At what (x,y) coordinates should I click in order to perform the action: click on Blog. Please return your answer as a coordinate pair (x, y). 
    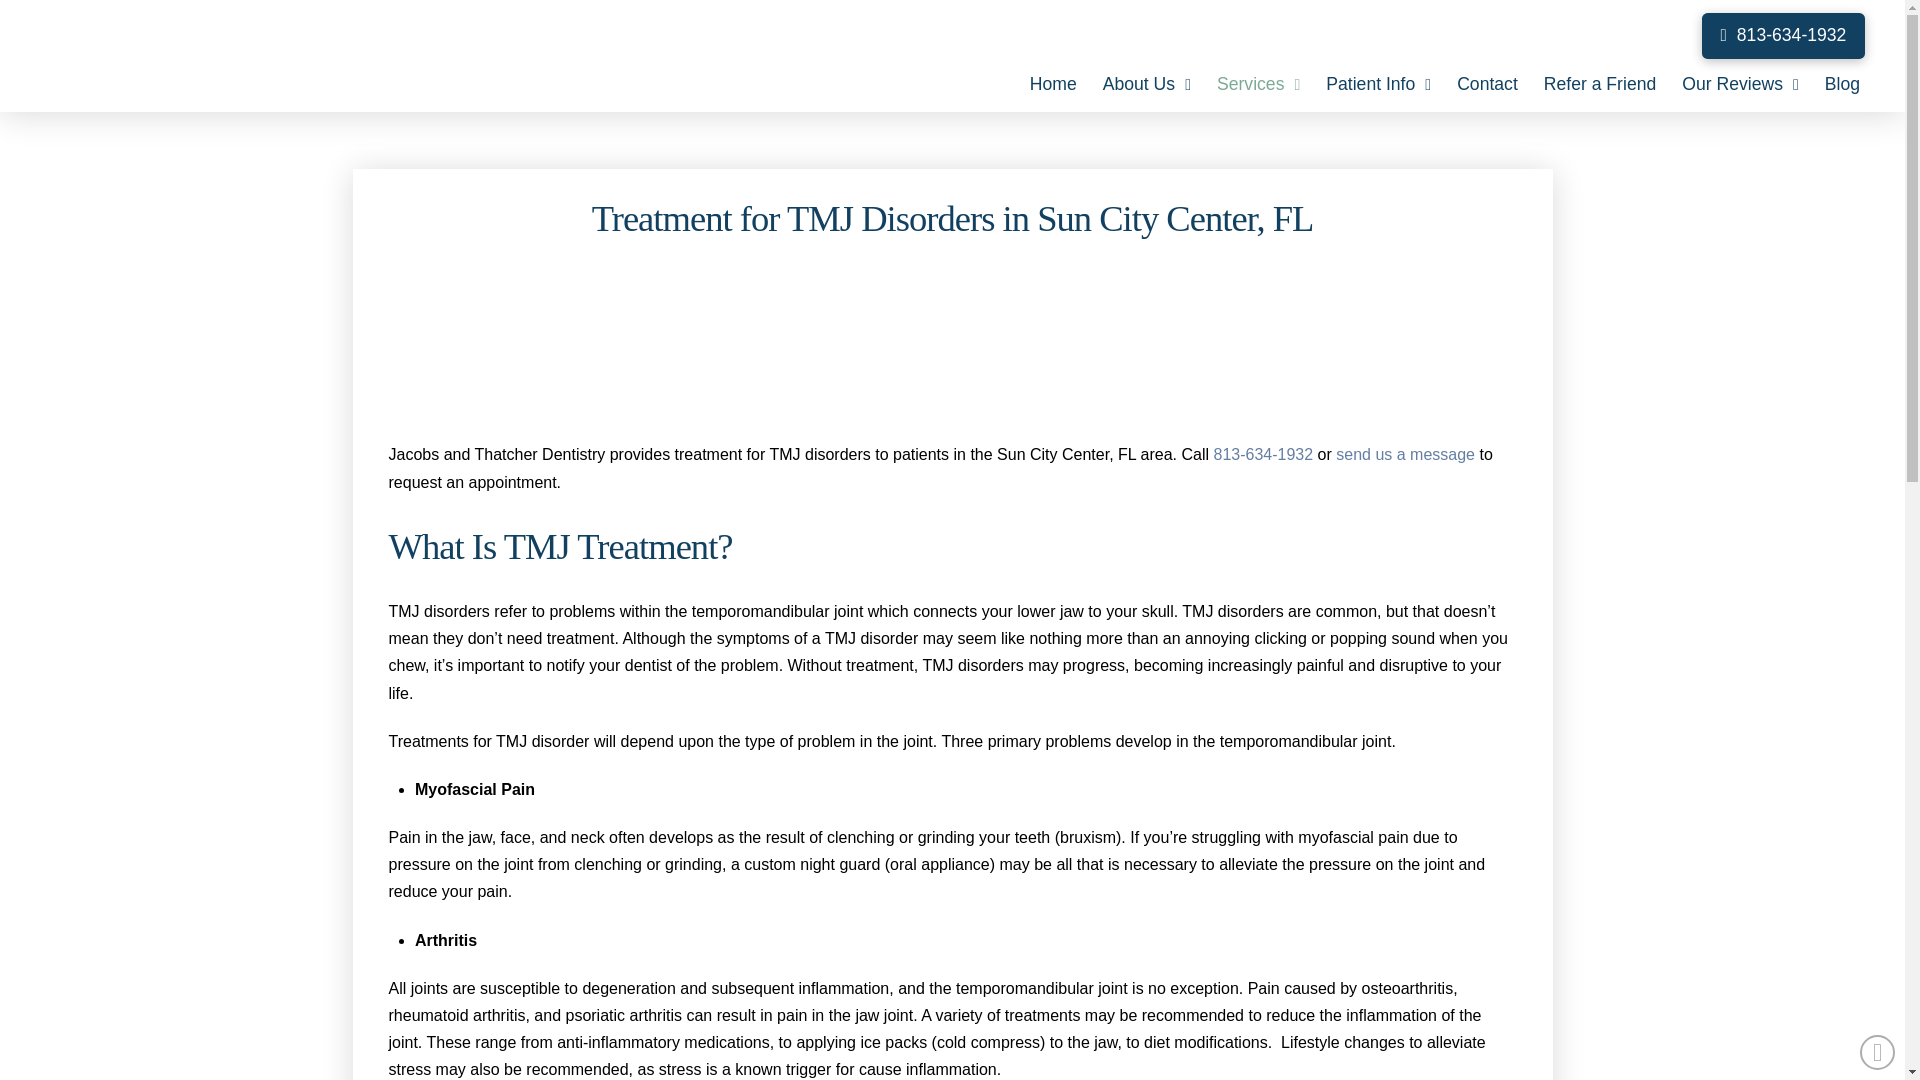
    Looking at the image, I should click on (1842, 79).